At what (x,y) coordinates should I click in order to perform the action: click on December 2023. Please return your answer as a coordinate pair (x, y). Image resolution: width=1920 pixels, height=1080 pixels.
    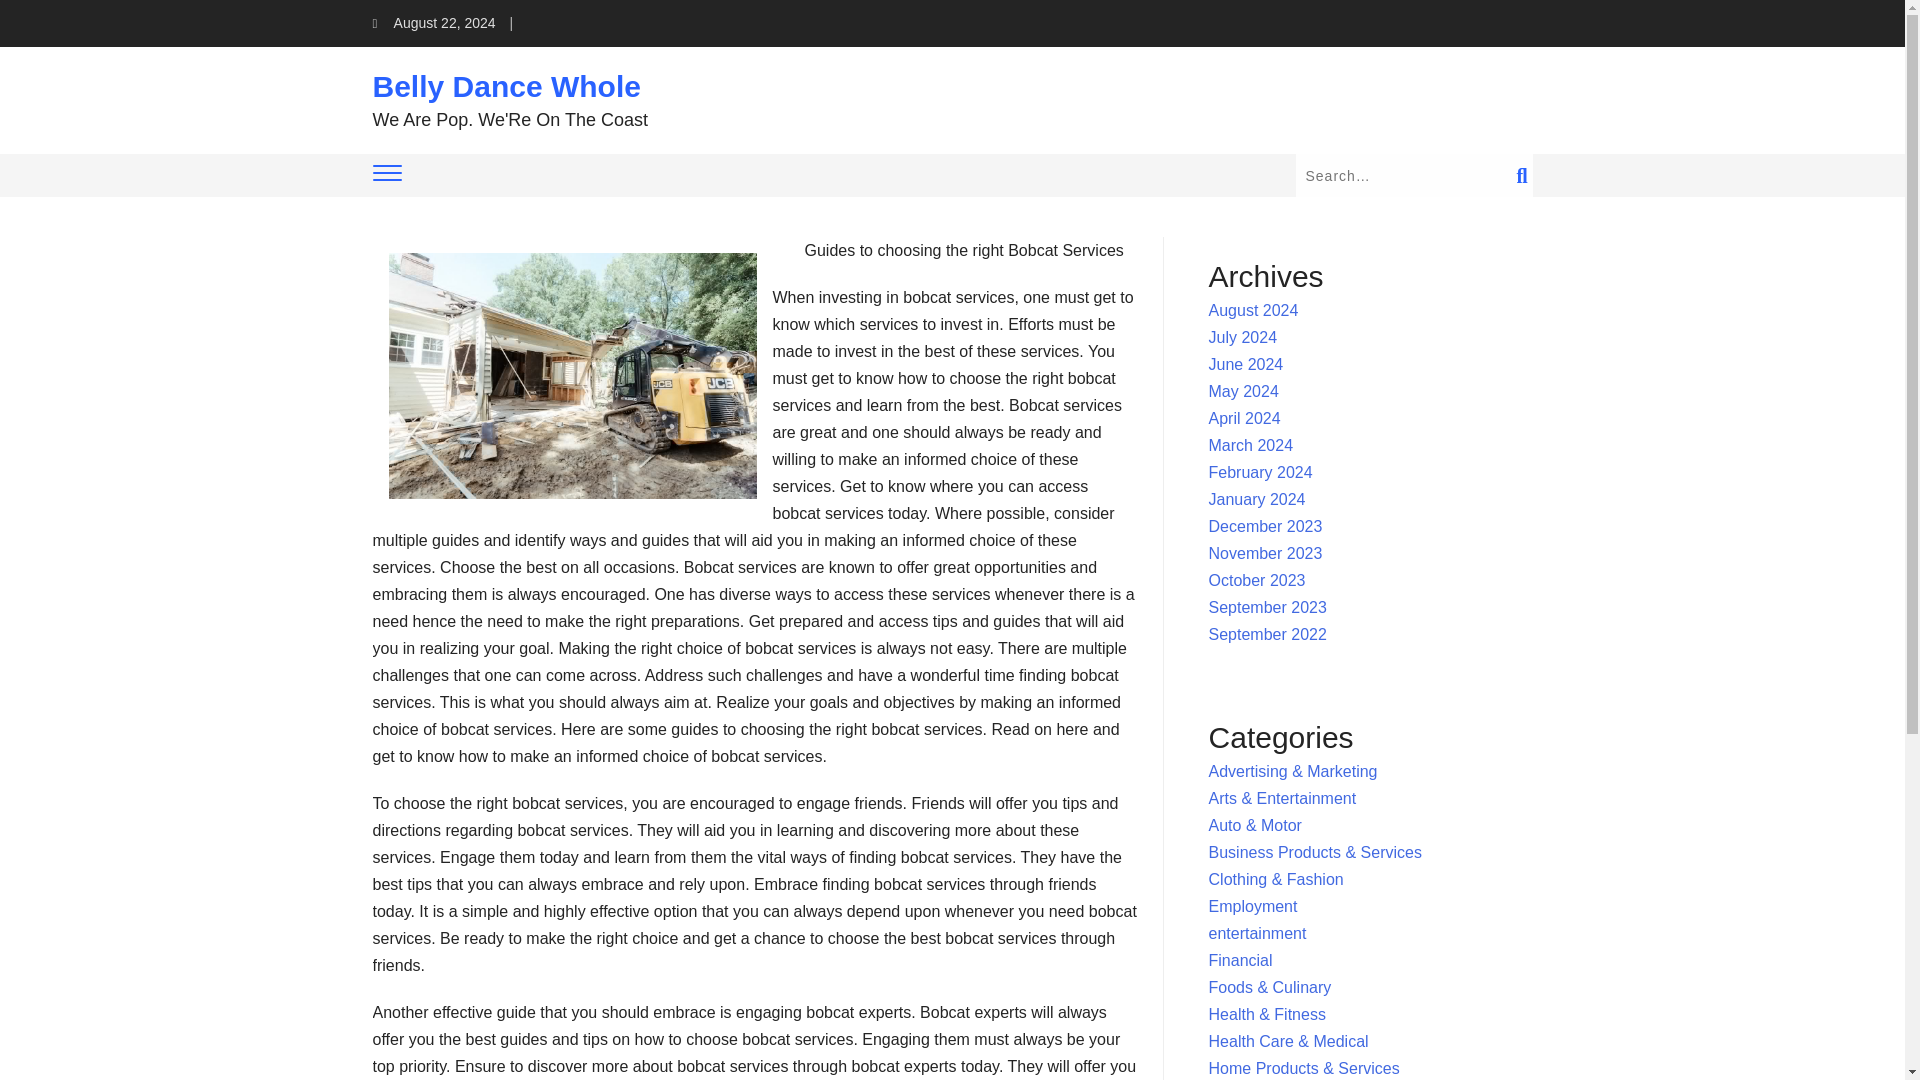
    Looking at the image, I should click on (1266, 526).